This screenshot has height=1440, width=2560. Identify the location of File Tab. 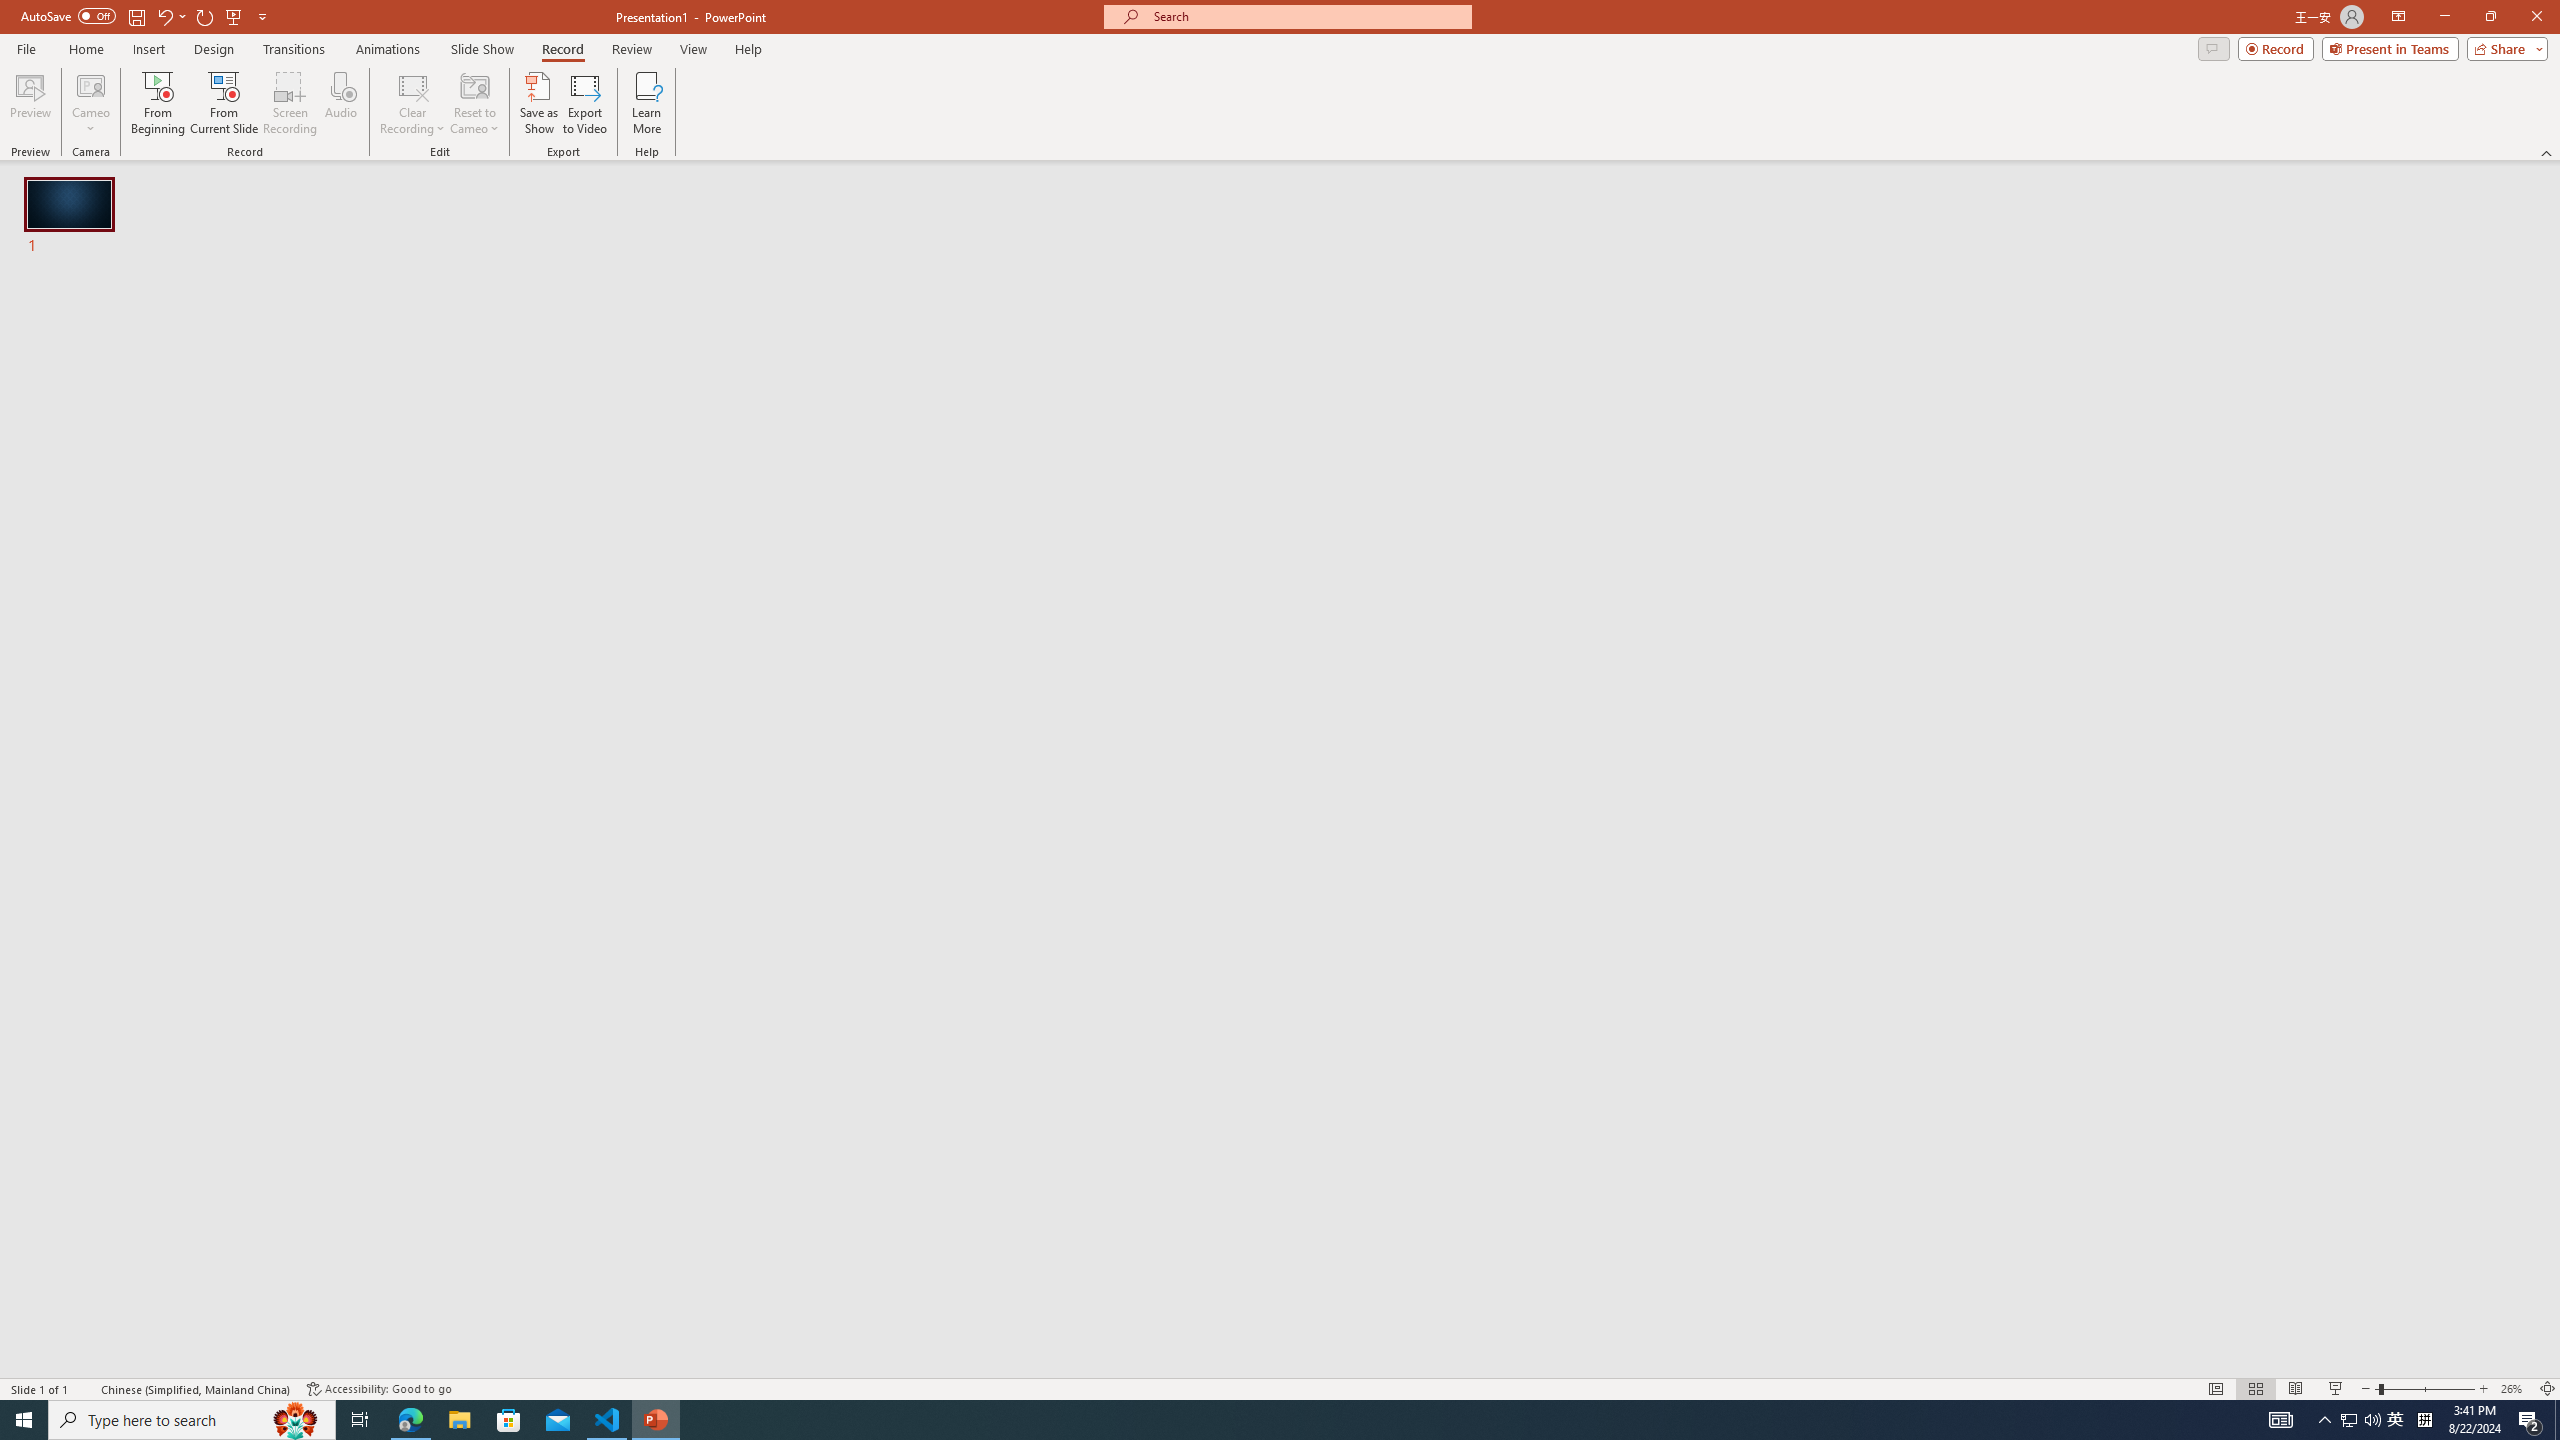
(26, 48).